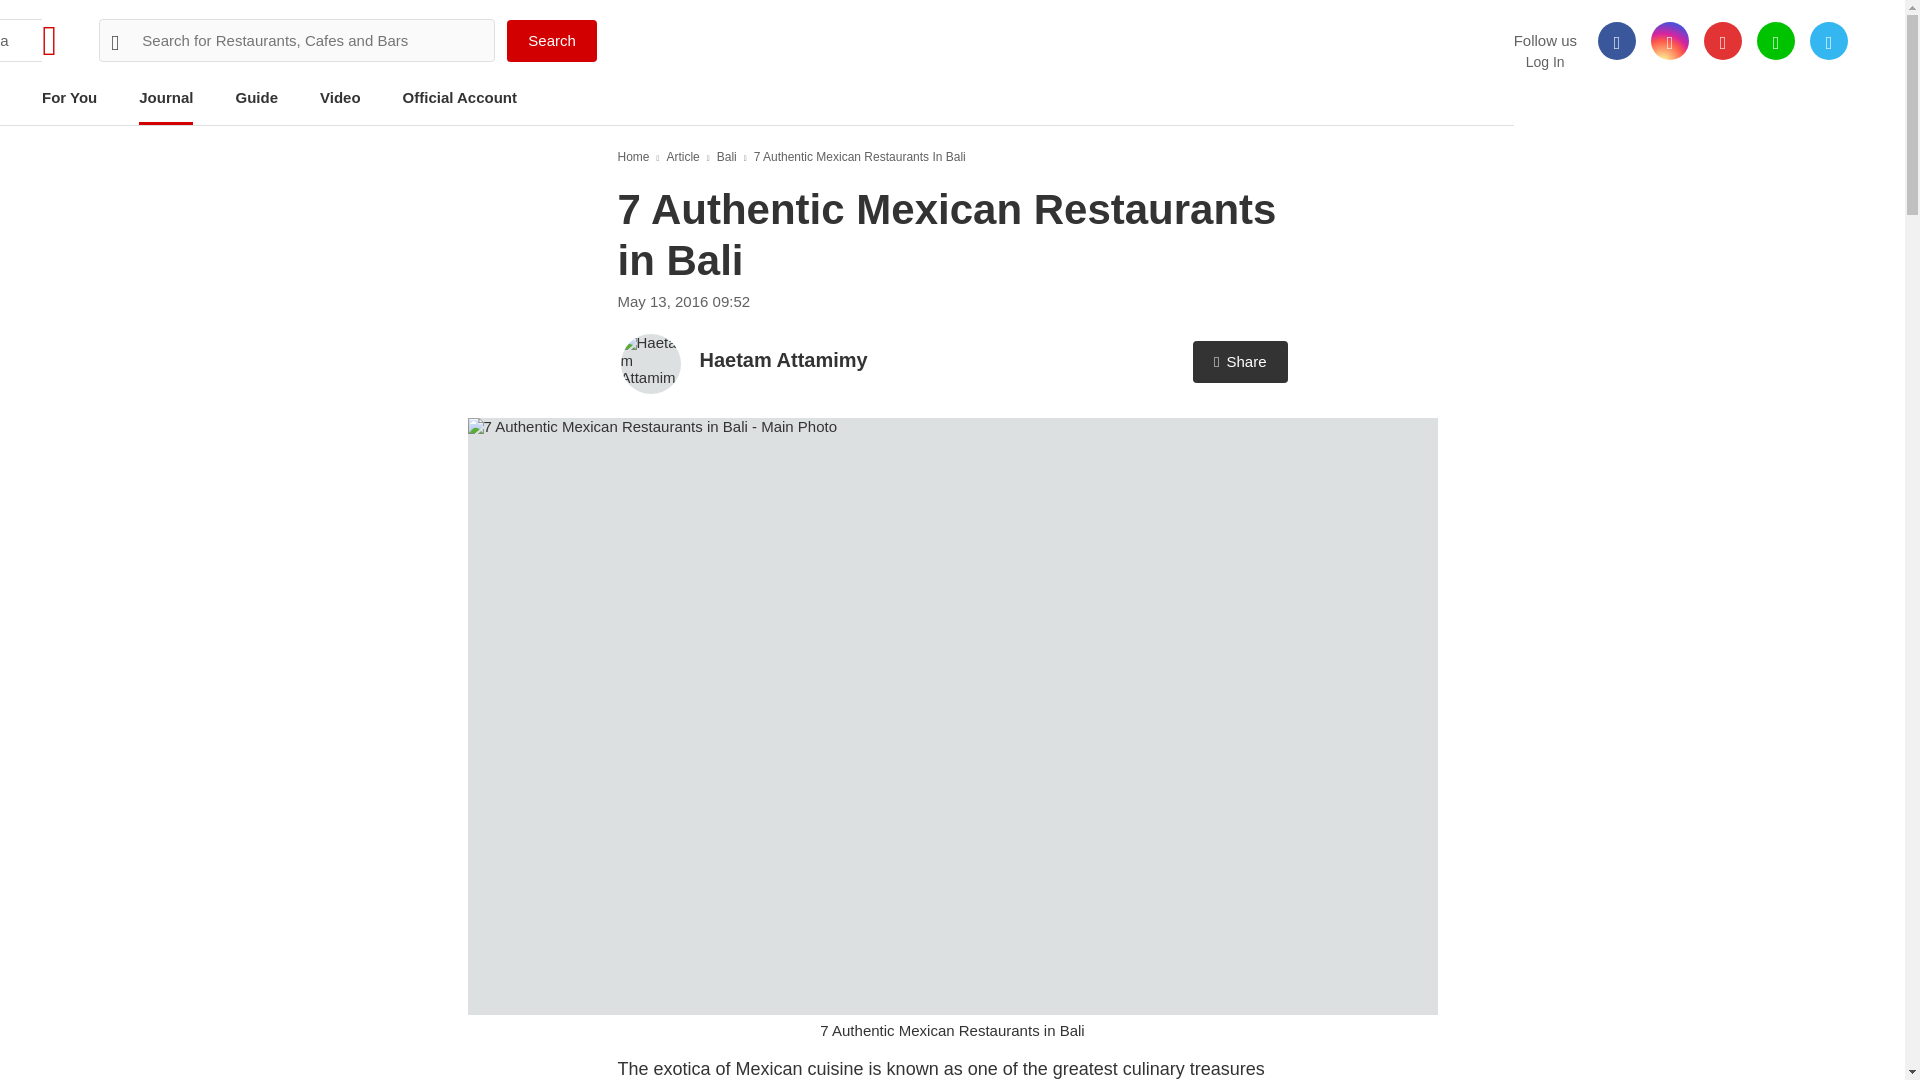  What do you see at coordinates (166, 99) in the screenshot?
I see `Journal` at bounding box center [166, 99].